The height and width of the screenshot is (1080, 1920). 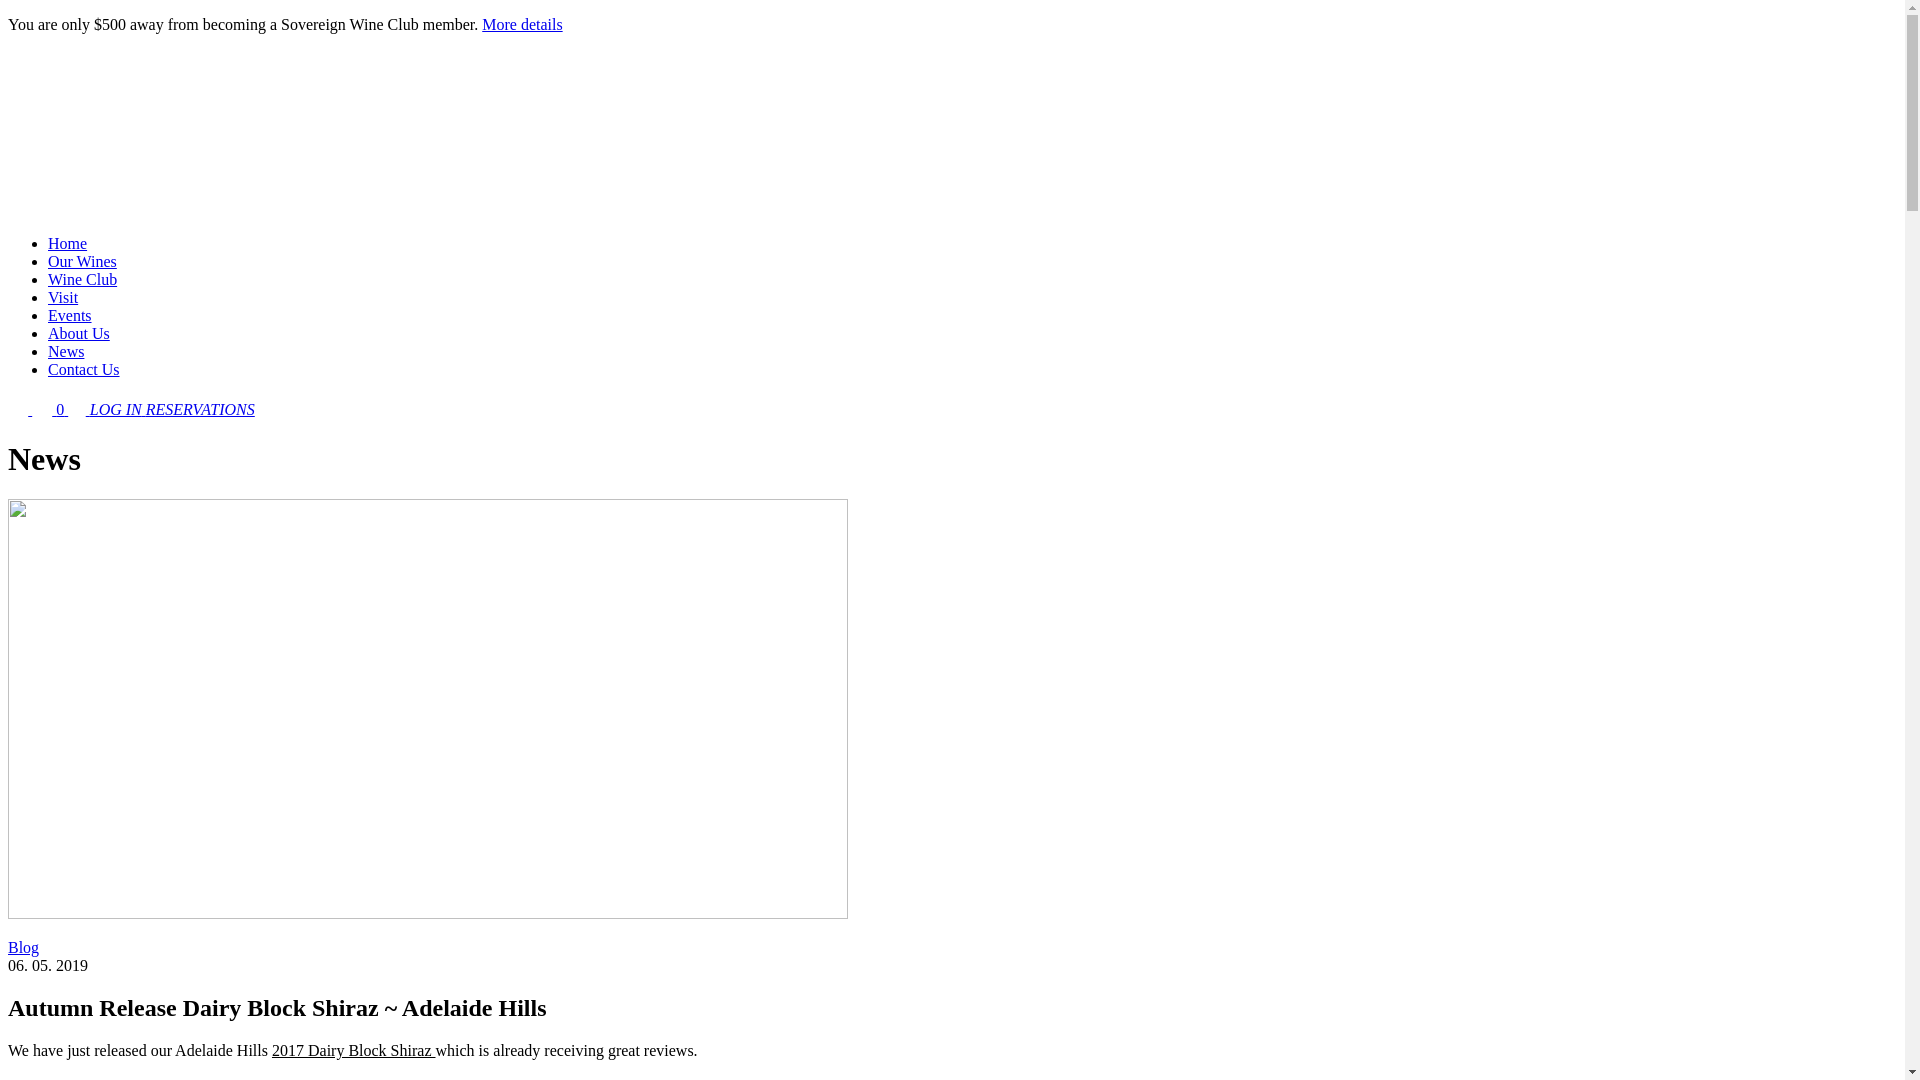 I want to click on RESERVATIONS, so click(x=200, y=410).